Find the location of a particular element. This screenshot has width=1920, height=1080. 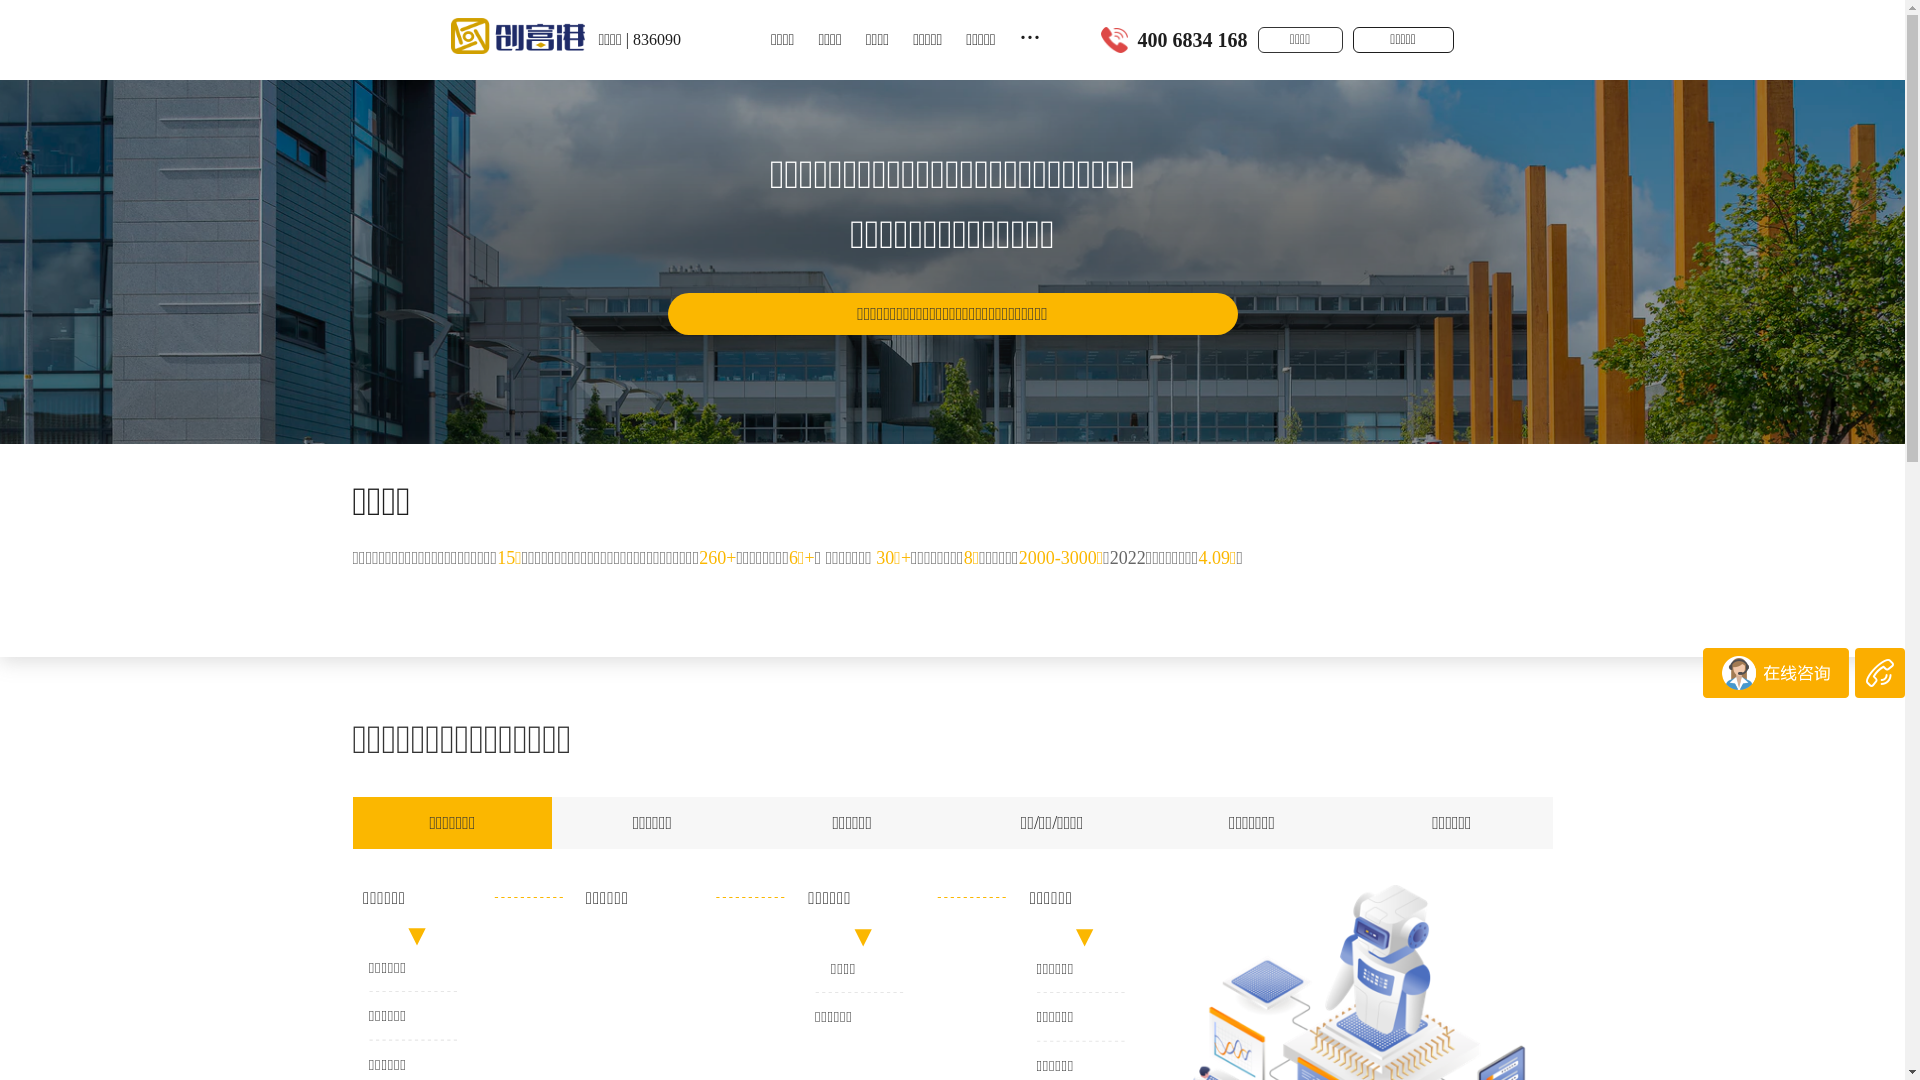

400 6834 168 is located at coordinates (1193, 40).